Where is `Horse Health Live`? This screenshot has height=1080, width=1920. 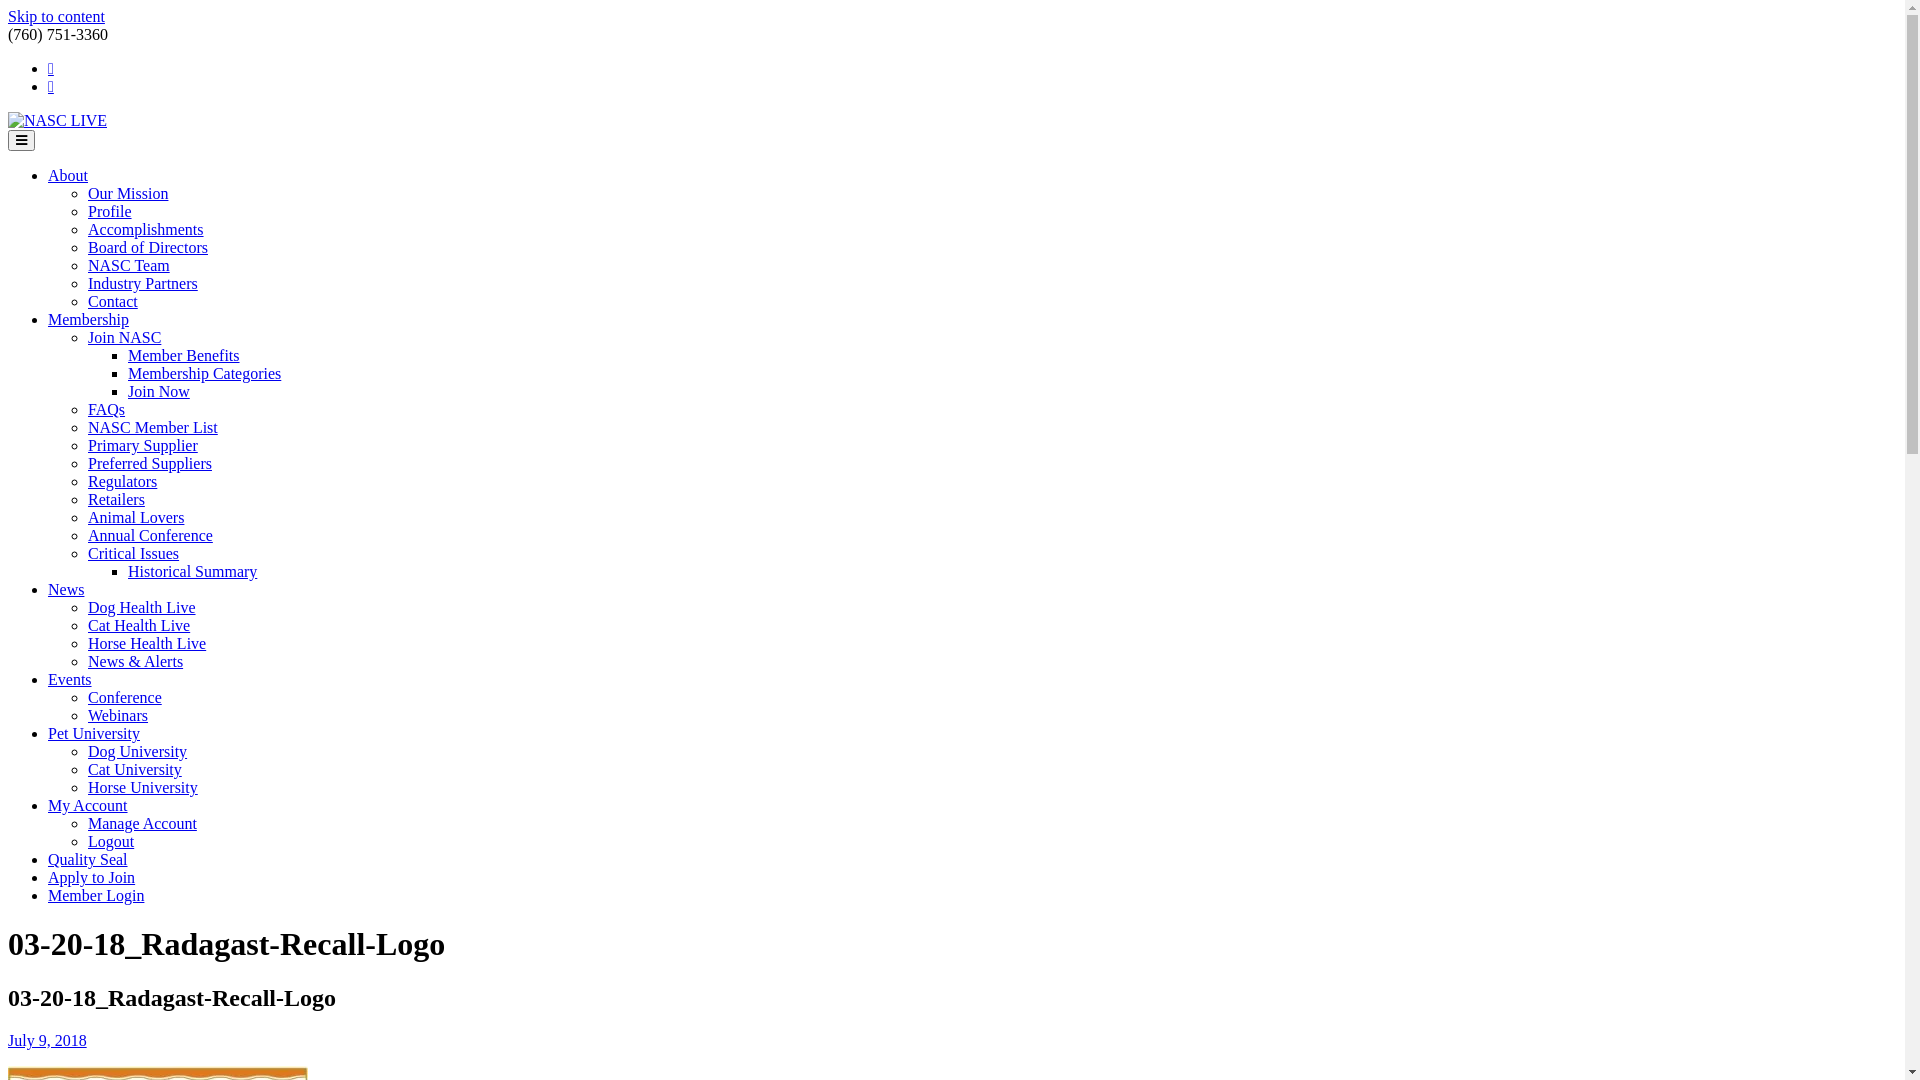
Horse Health Live is located at coordinates (147, 643).